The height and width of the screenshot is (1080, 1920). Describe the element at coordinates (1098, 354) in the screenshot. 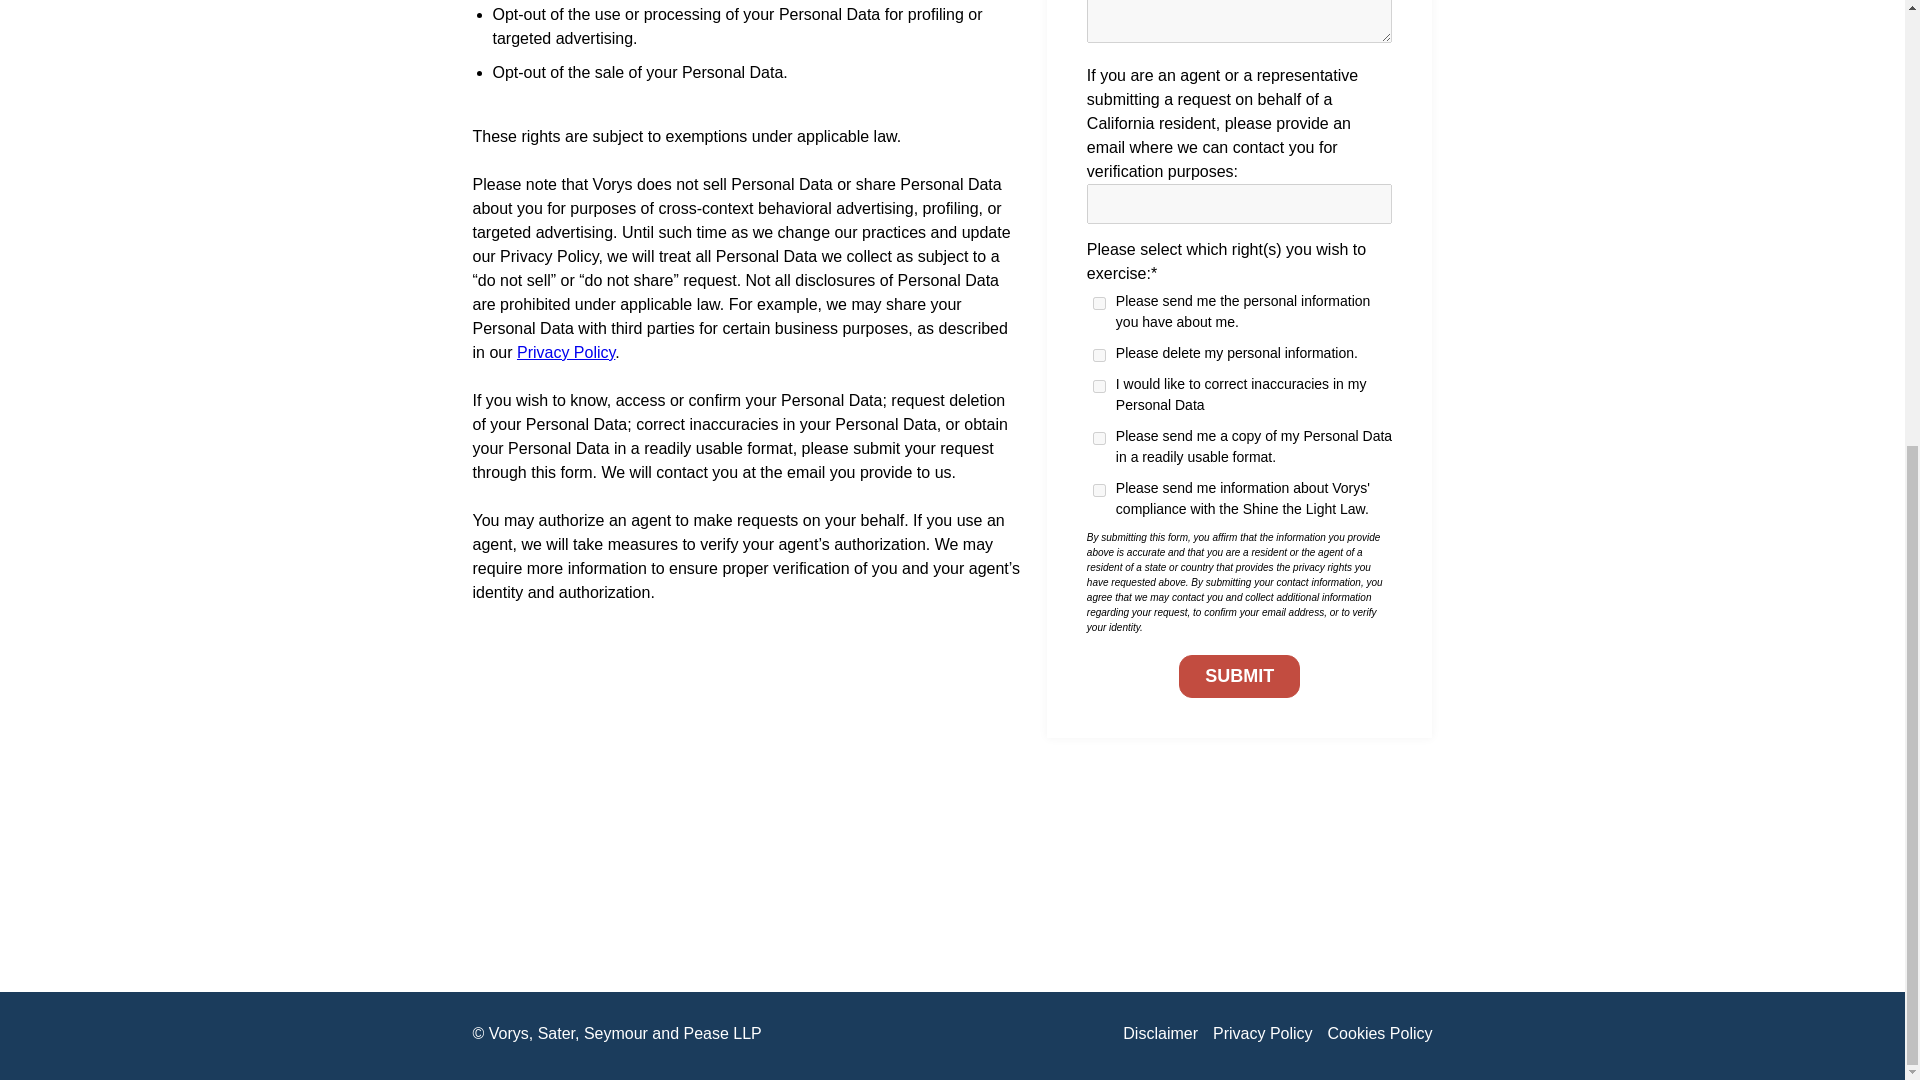

I see `Please Delete My Personal Information.` at that location.